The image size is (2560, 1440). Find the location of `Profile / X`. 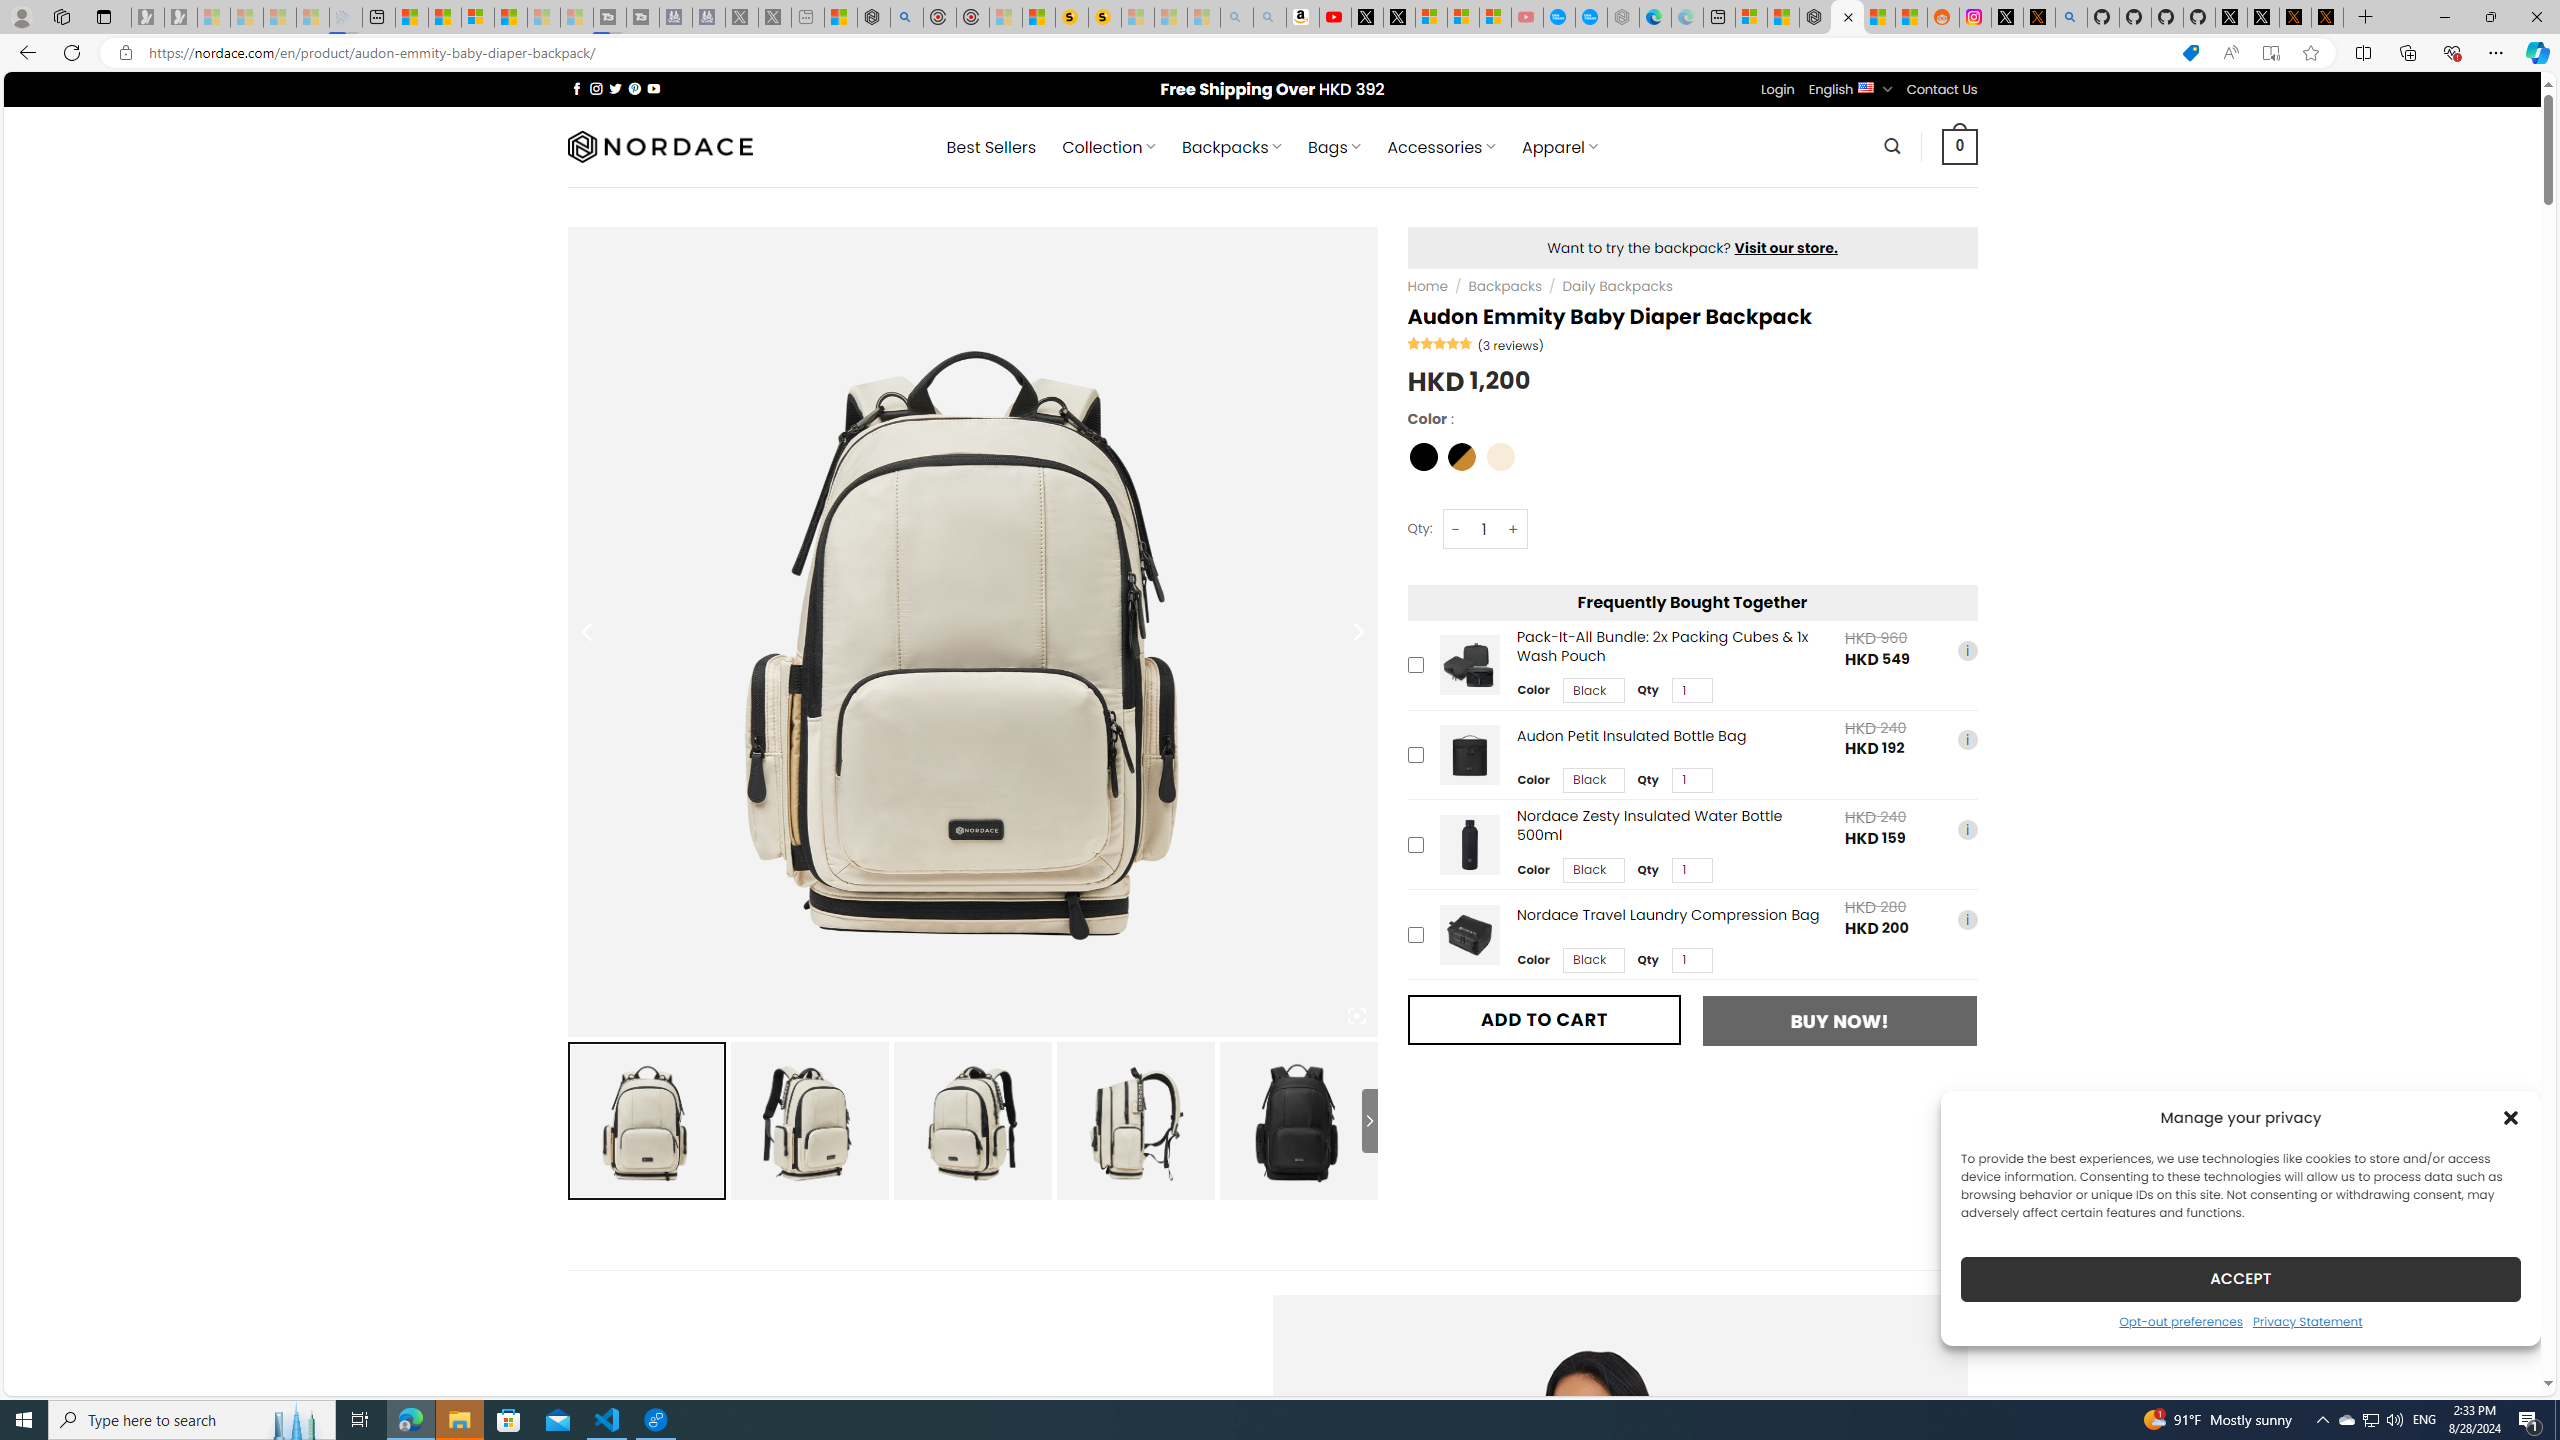

Profile / X is located at coordinates (2230, 17).